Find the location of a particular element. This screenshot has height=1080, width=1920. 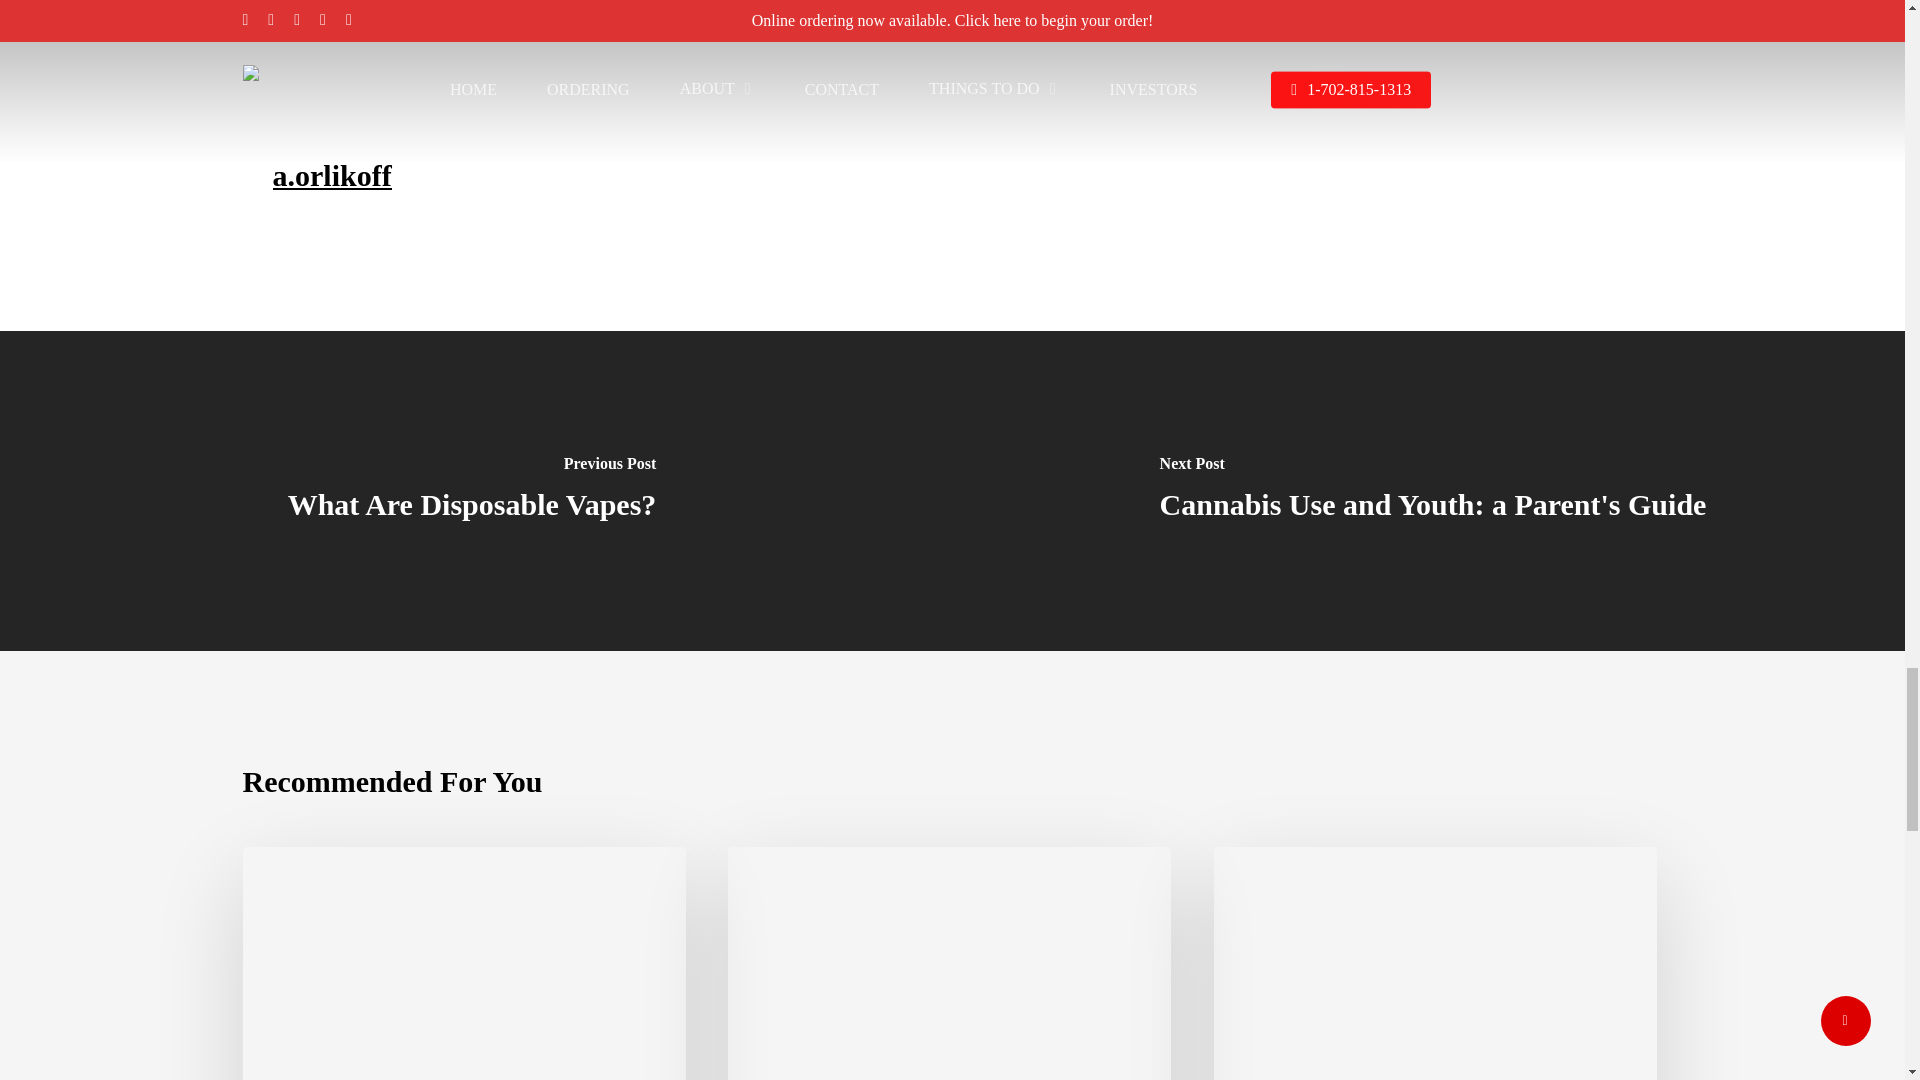

a.orlikoff is located at coordinates (332, 175).